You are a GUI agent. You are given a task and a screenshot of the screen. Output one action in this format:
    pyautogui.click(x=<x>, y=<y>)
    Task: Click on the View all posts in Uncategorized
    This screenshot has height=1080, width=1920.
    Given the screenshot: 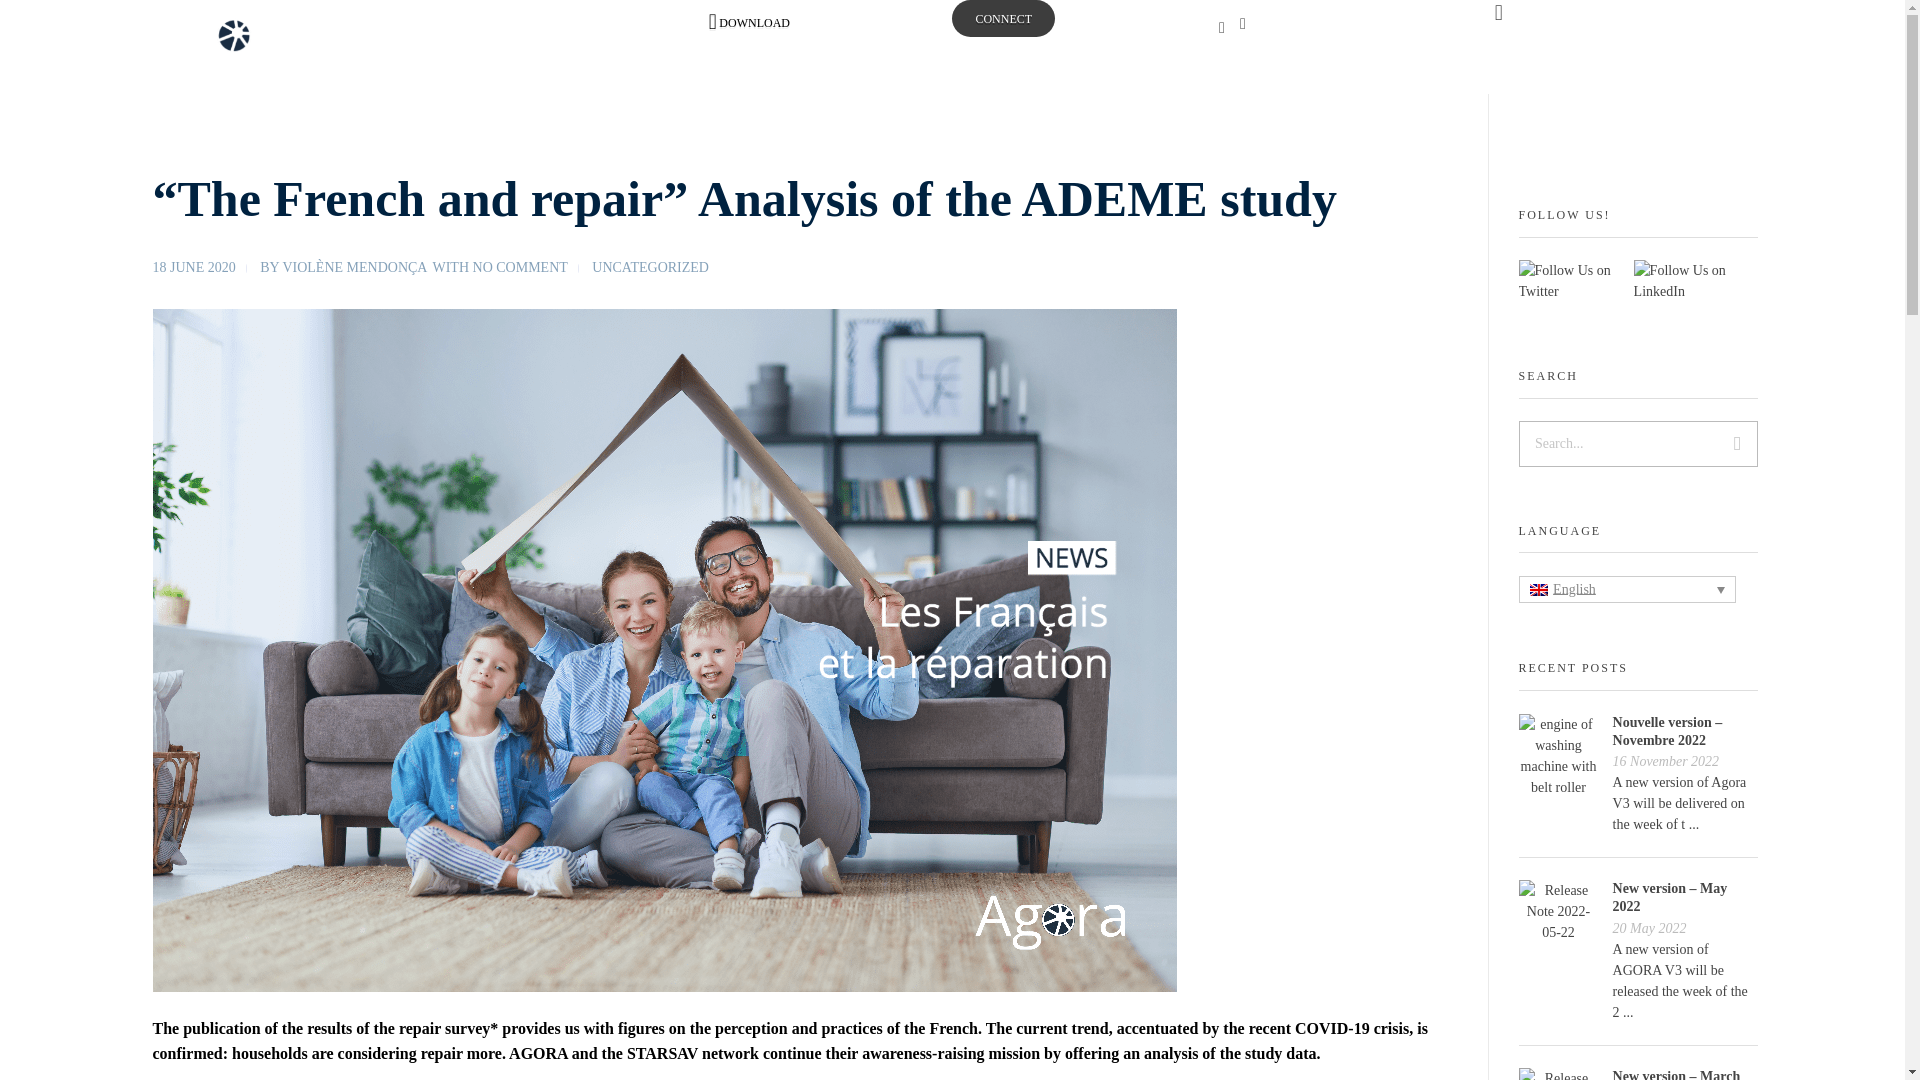 What is the action you would take?
    pyautogui.click(x=650, y=267)
    